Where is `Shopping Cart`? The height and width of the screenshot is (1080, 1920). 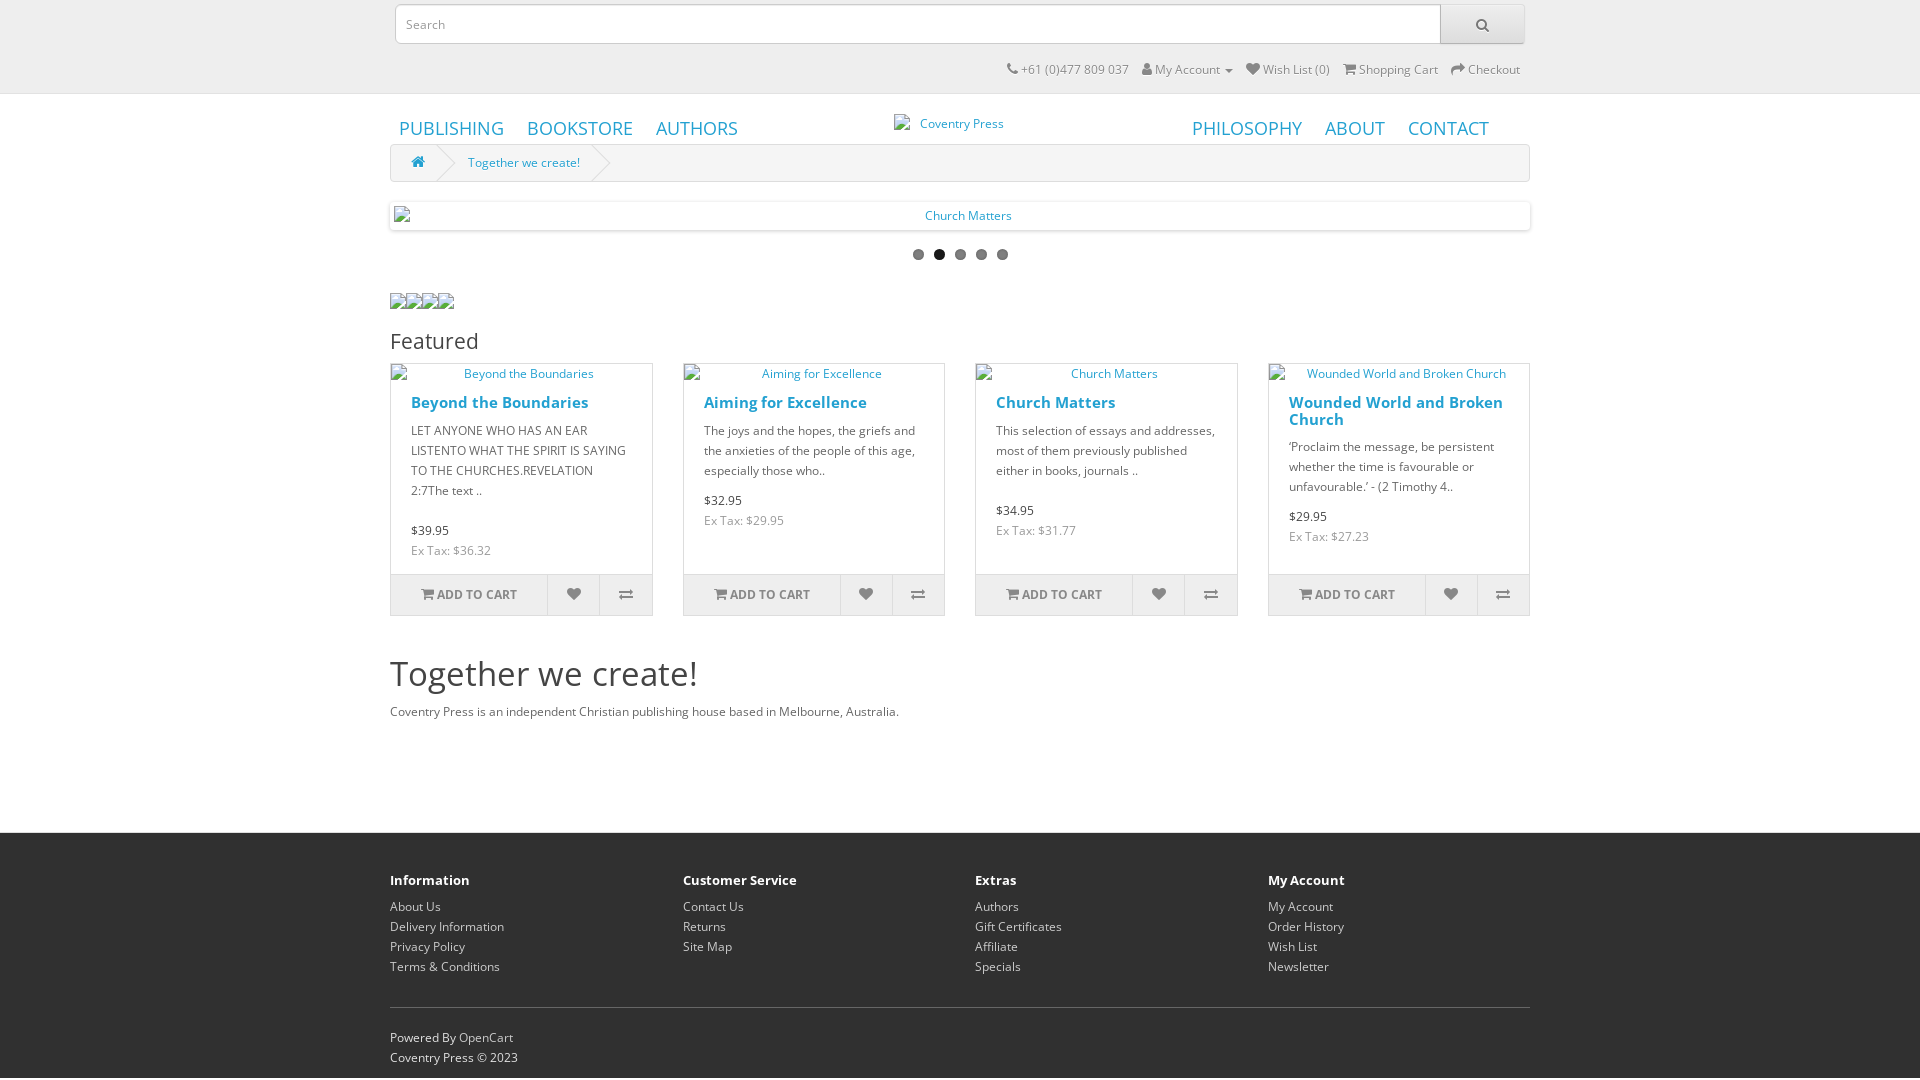
Shopping Cart is located at coordinates (1390, 69).